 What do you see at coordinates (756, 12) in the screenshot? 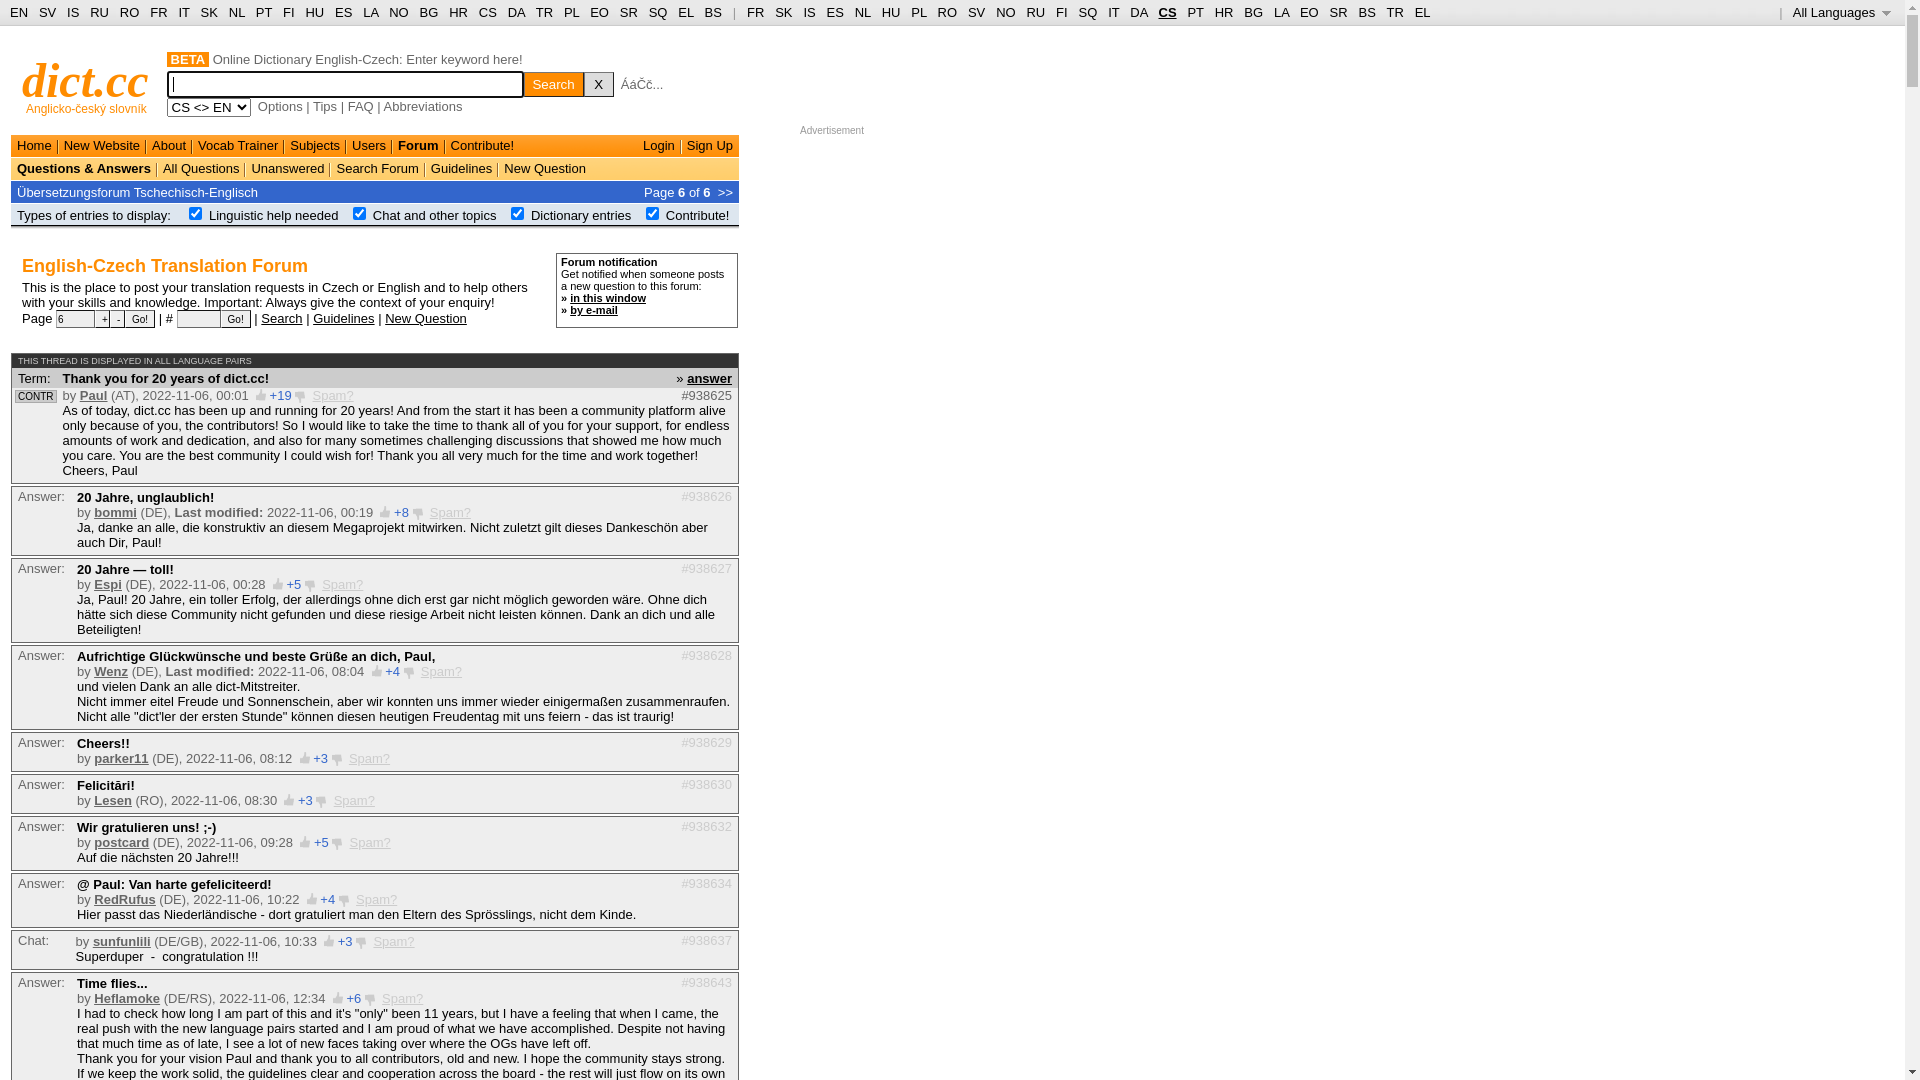
I see `FR` at bounding box center [756, 12].